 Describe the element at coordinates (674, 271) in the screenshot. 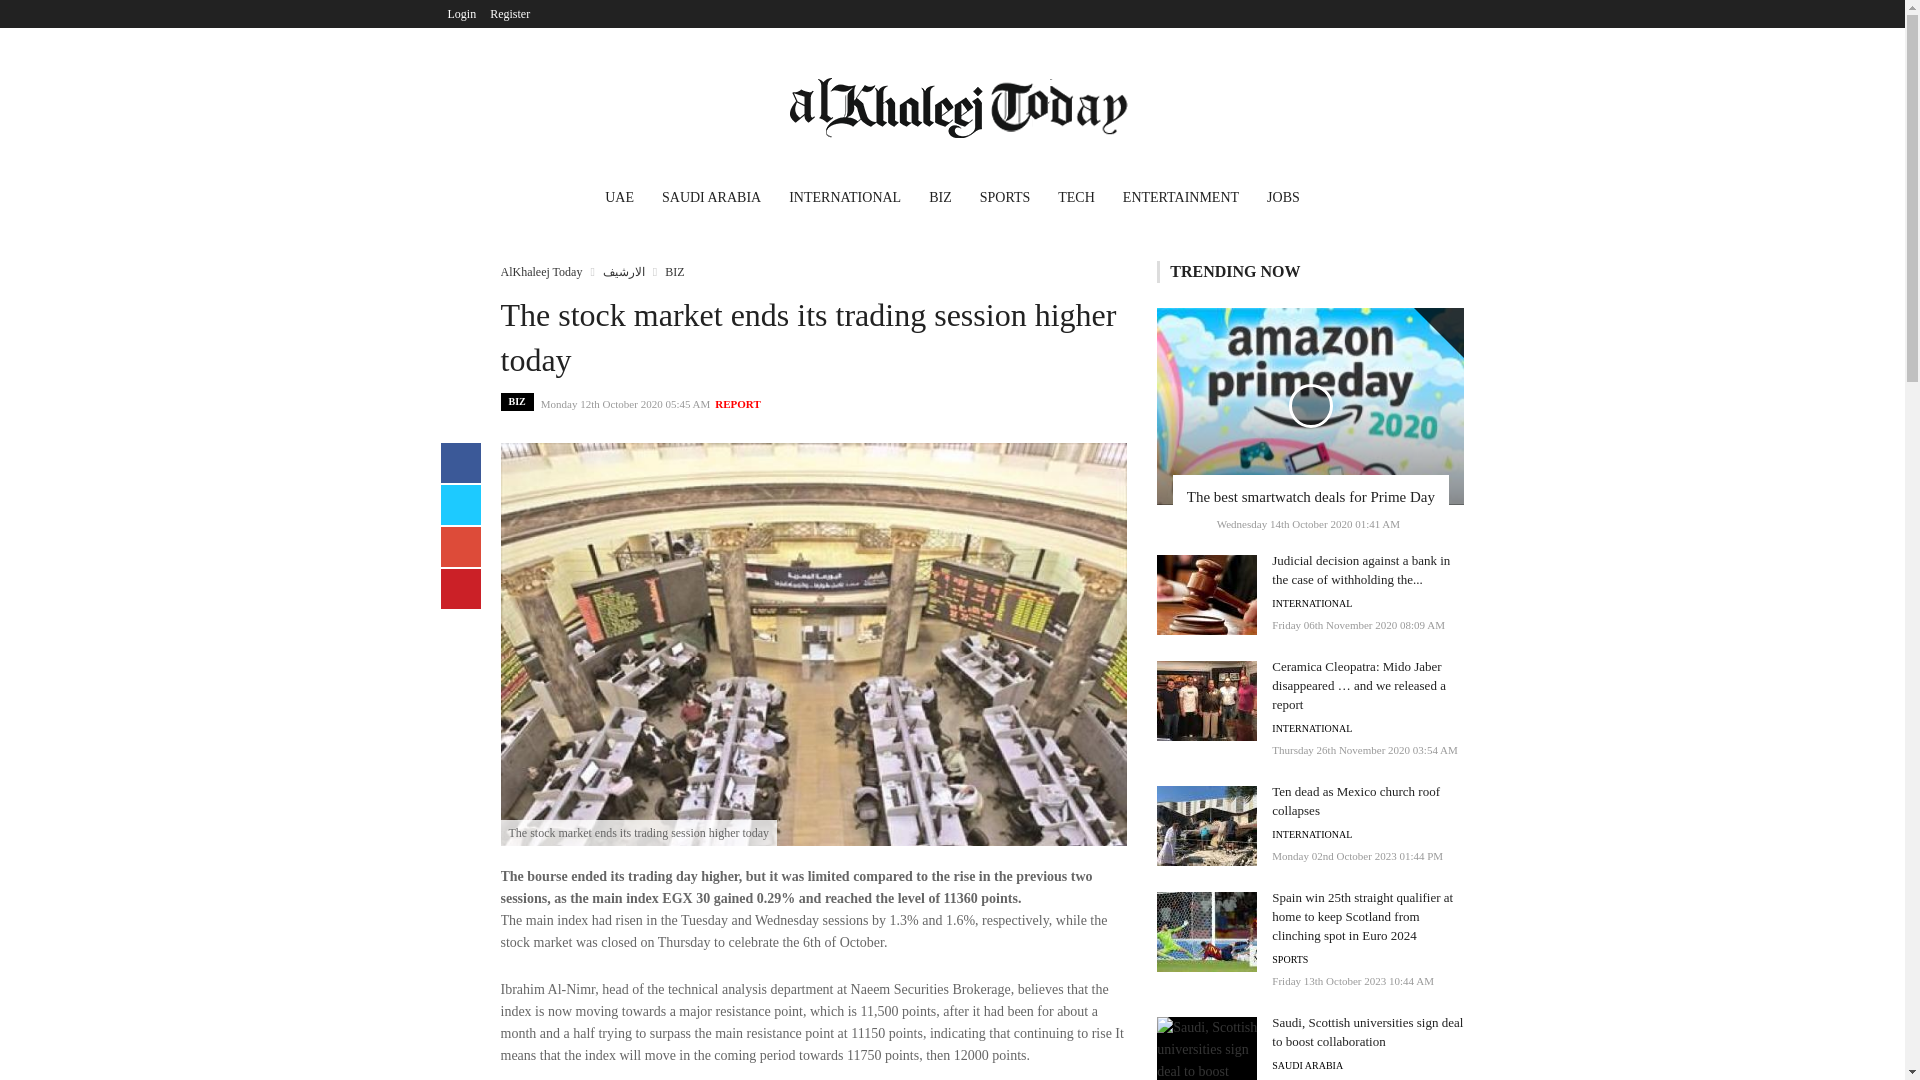

I see `BIZ` at that location.